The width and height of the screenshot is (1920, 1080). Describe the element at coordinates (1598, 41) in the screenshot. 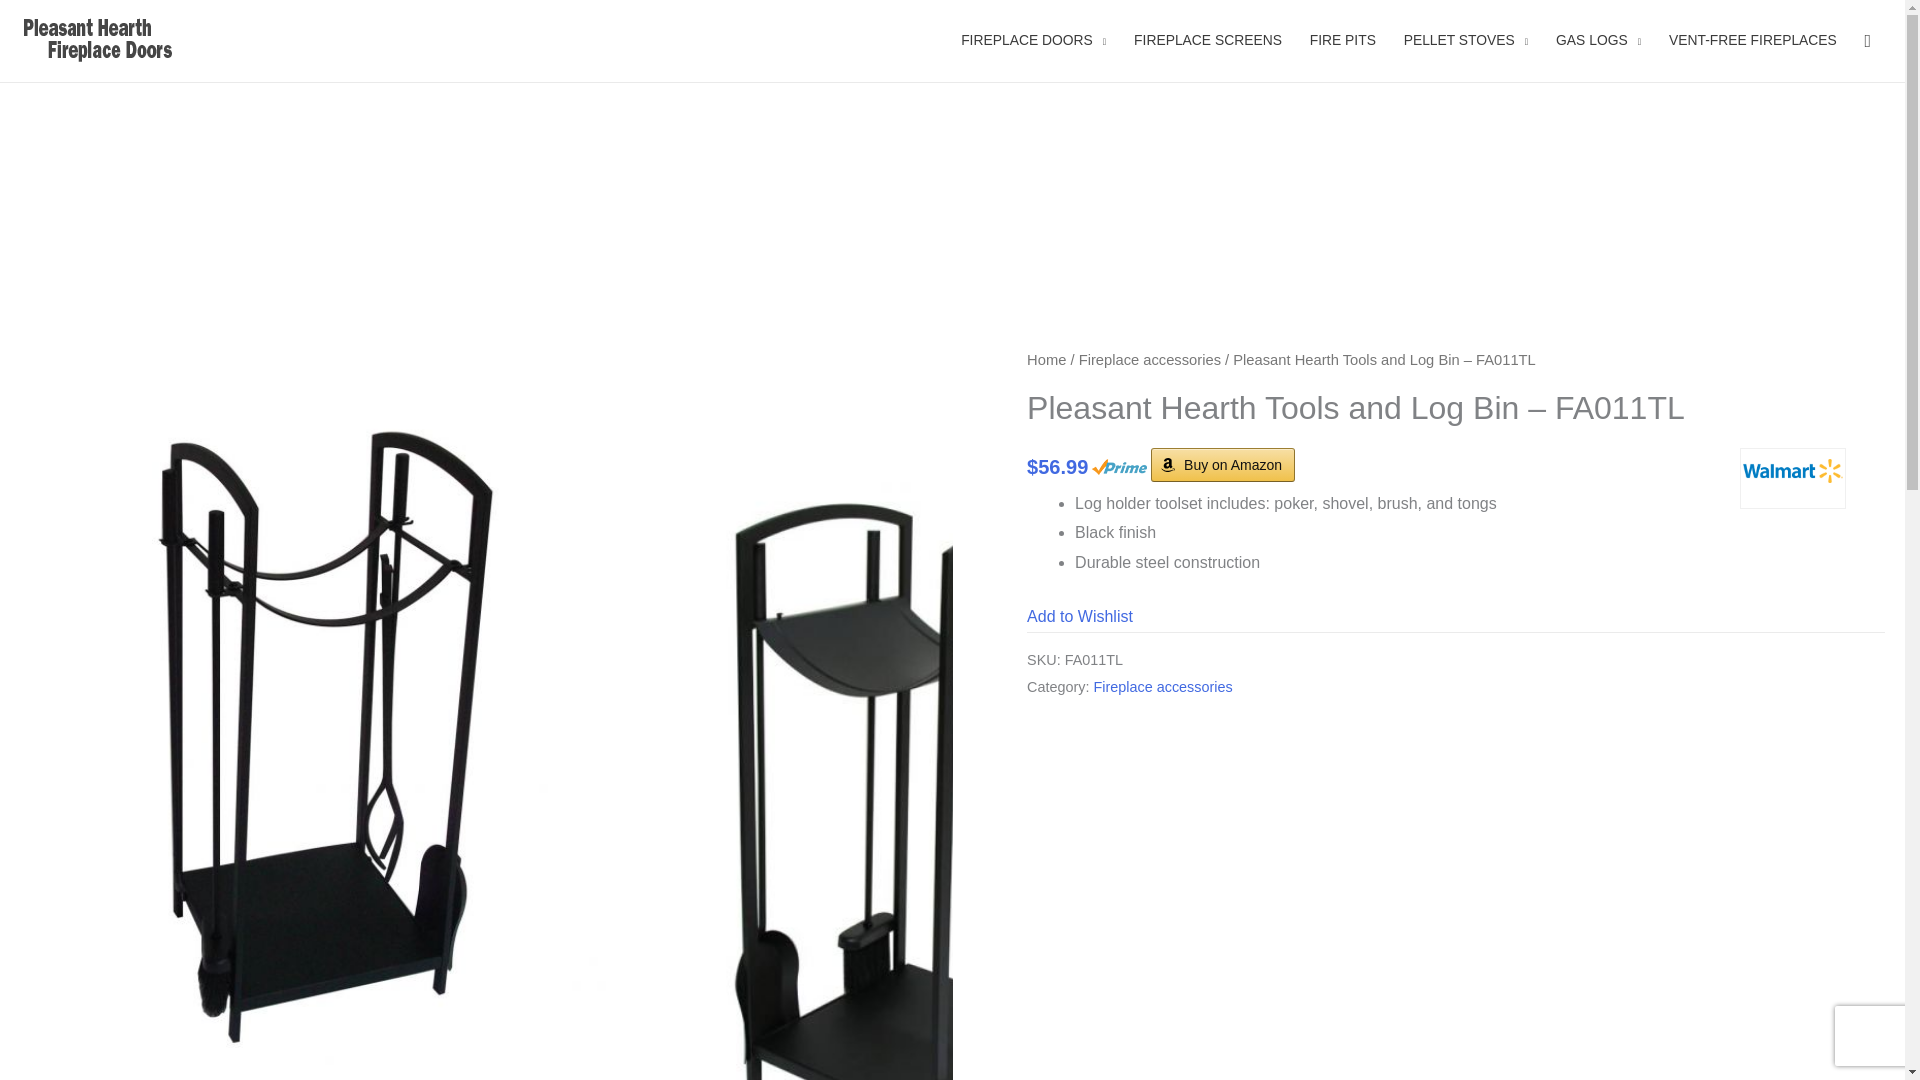

I see `GAS LOGS` at that location.